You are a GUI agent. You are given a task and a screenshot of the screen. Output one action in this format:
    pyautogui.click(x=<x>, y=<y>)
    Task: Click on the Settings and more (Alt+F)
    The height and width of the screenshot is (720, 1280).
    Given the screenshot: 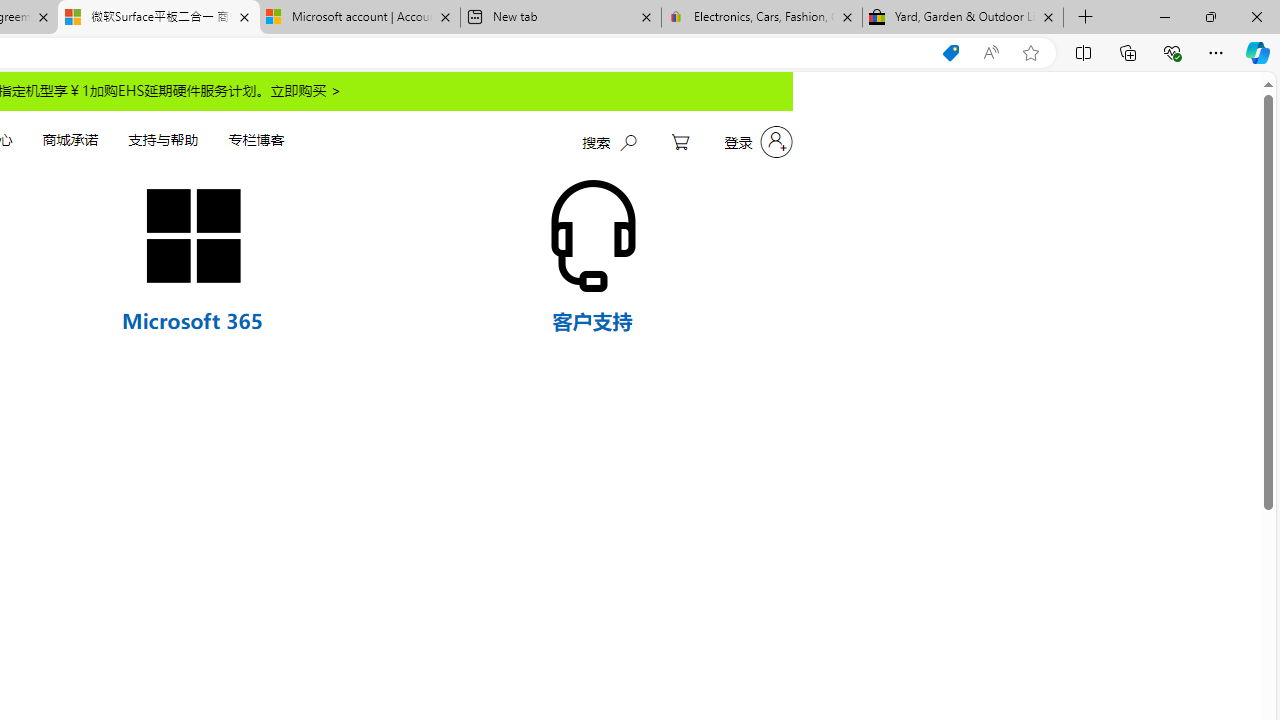 What is the action you would take?
    pyautogui.click(x=1216, y=52)
    